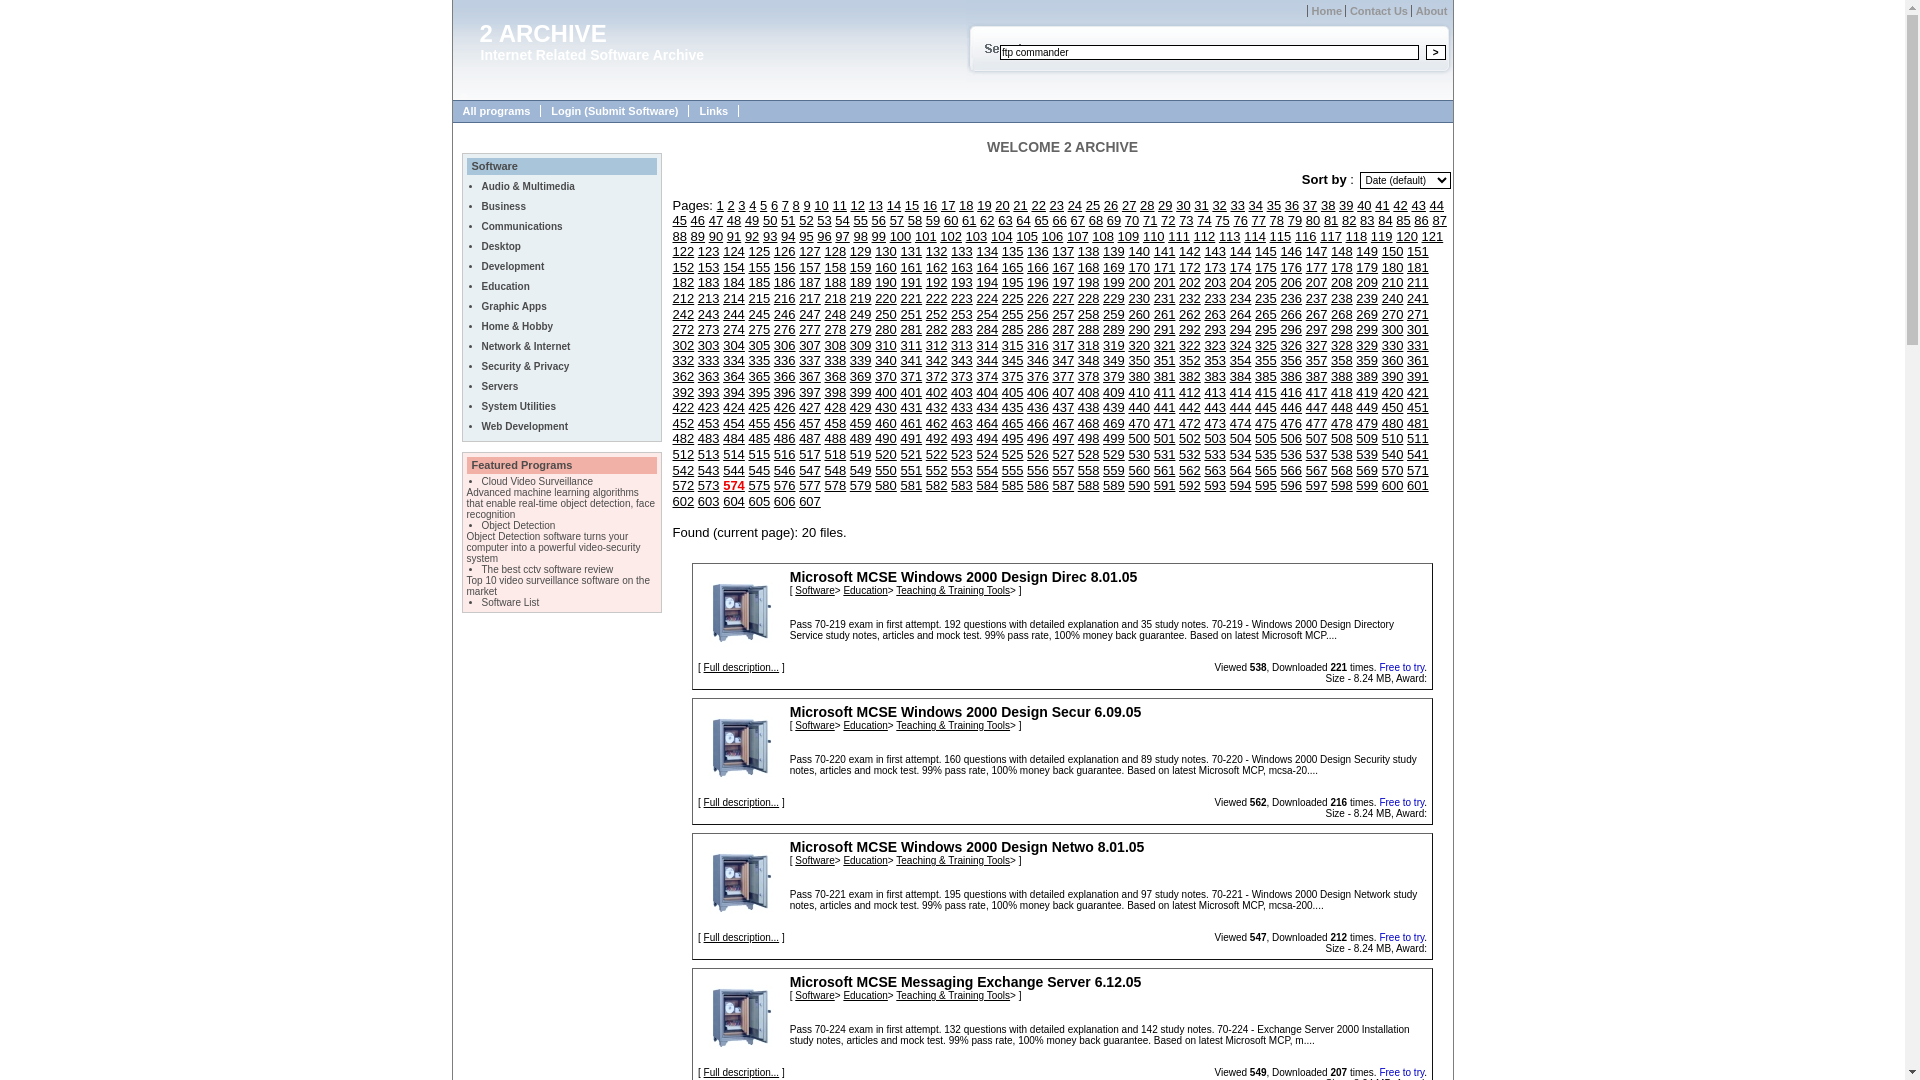  I want to click on 145, so click(1266, 252).